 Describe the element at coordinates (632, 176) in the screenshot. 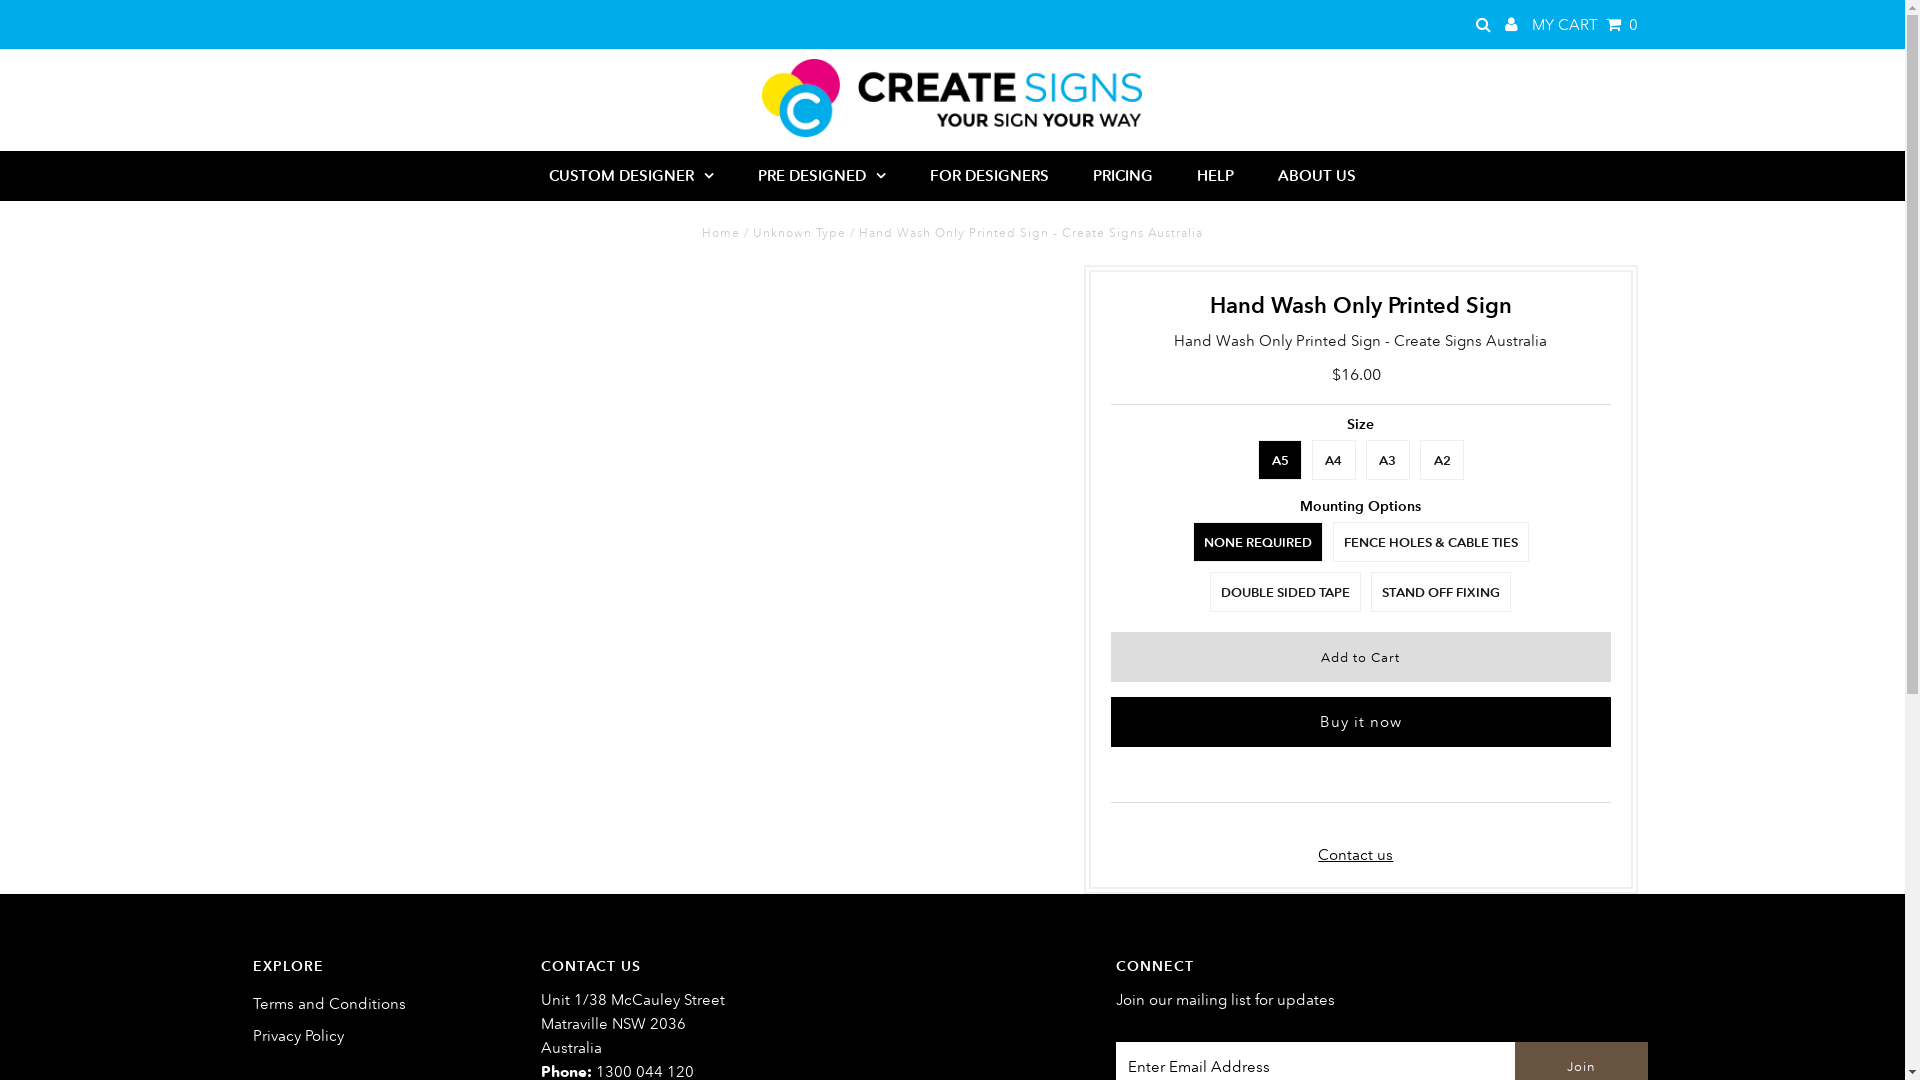

I see `CUSTOM DESIGNER` at that location.